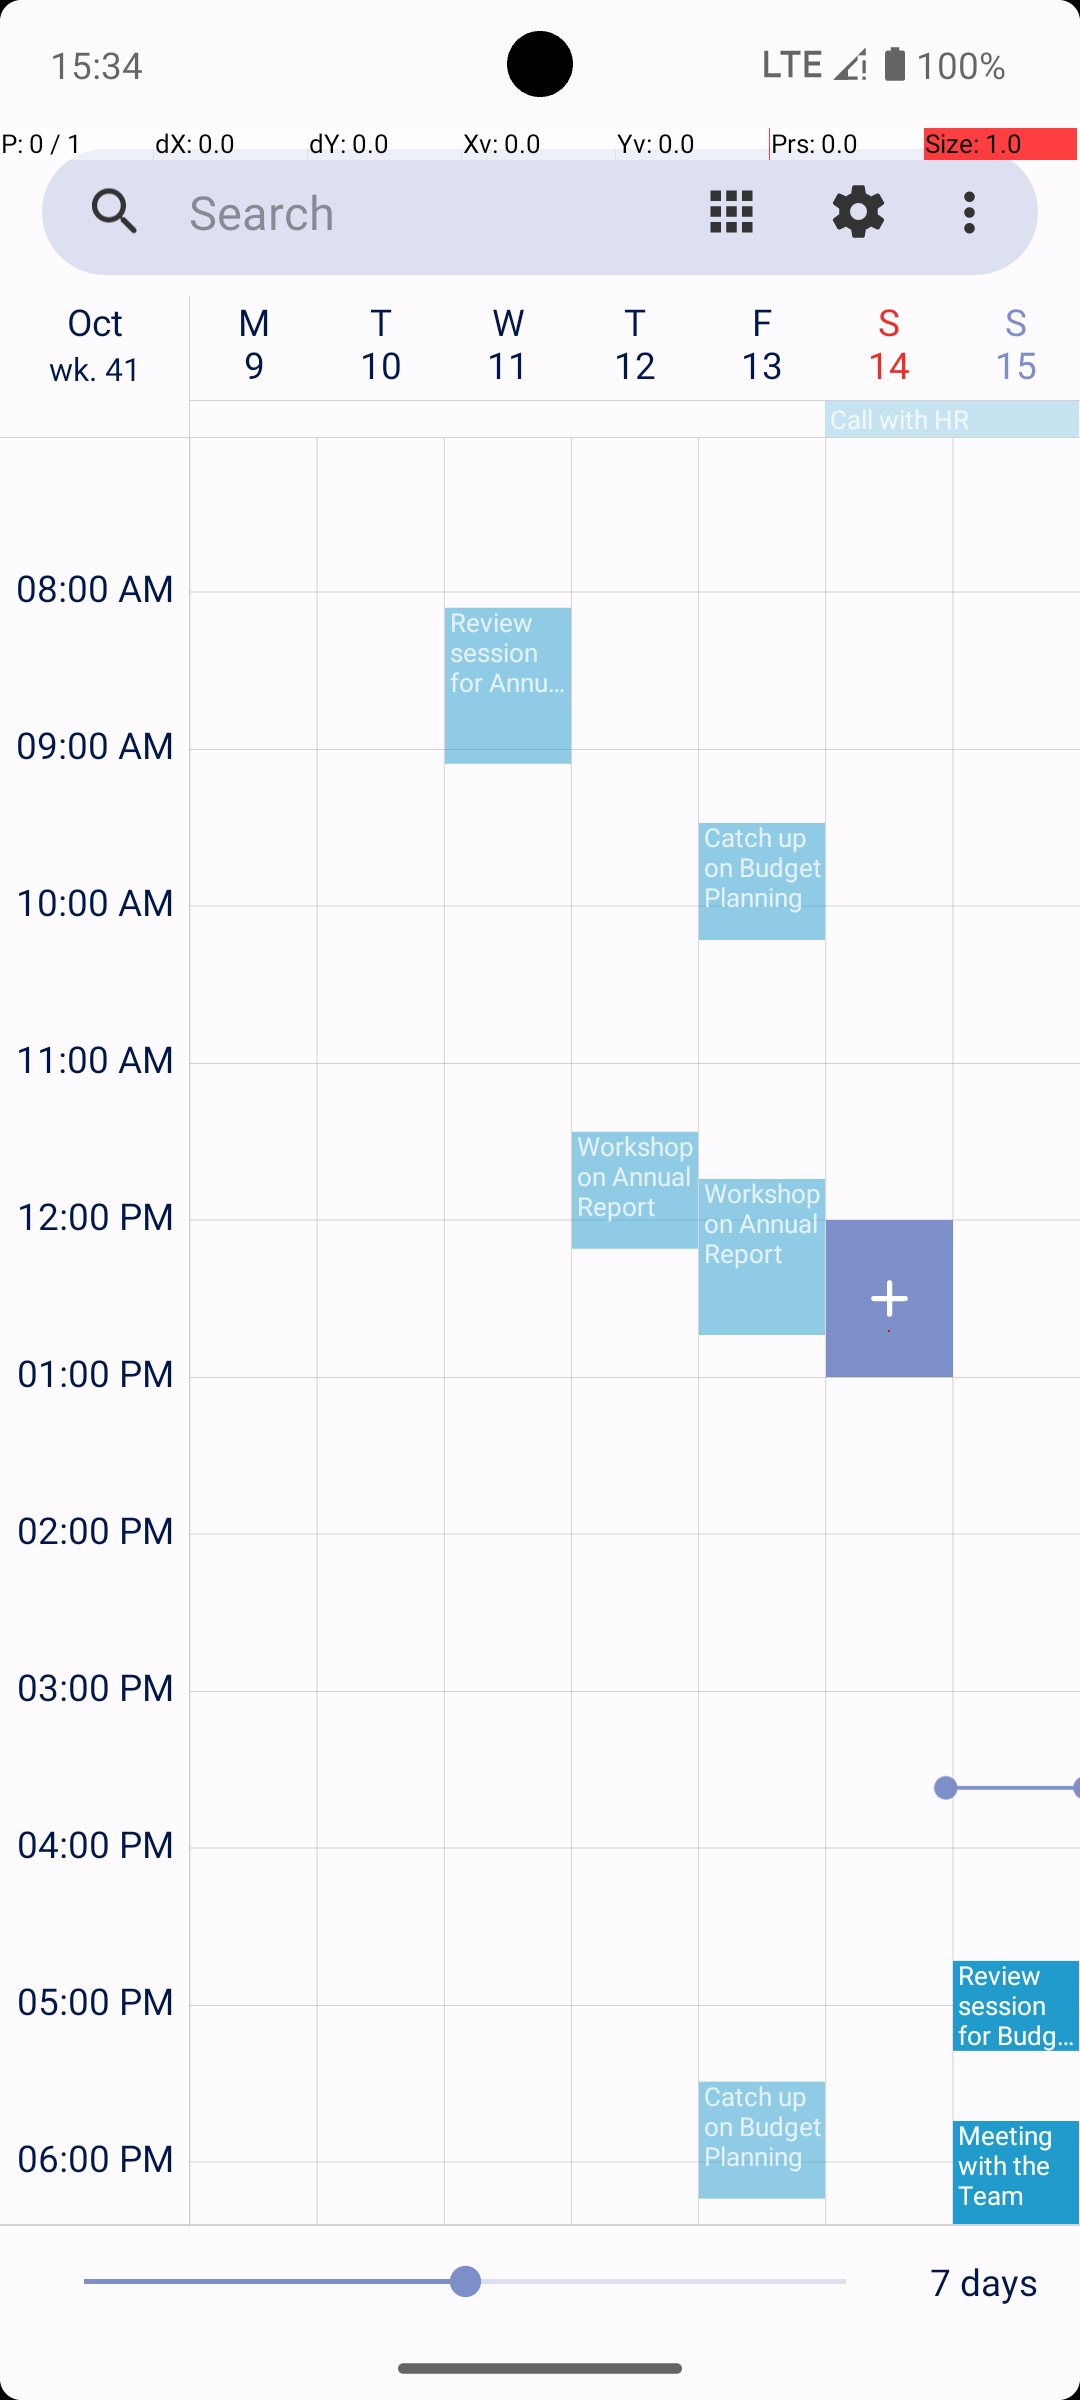 This screenshot has height=2400, width=1080. Describe the element at coordinates (95, 2204) in the screenshot. I see `07:00 PM` at that location.